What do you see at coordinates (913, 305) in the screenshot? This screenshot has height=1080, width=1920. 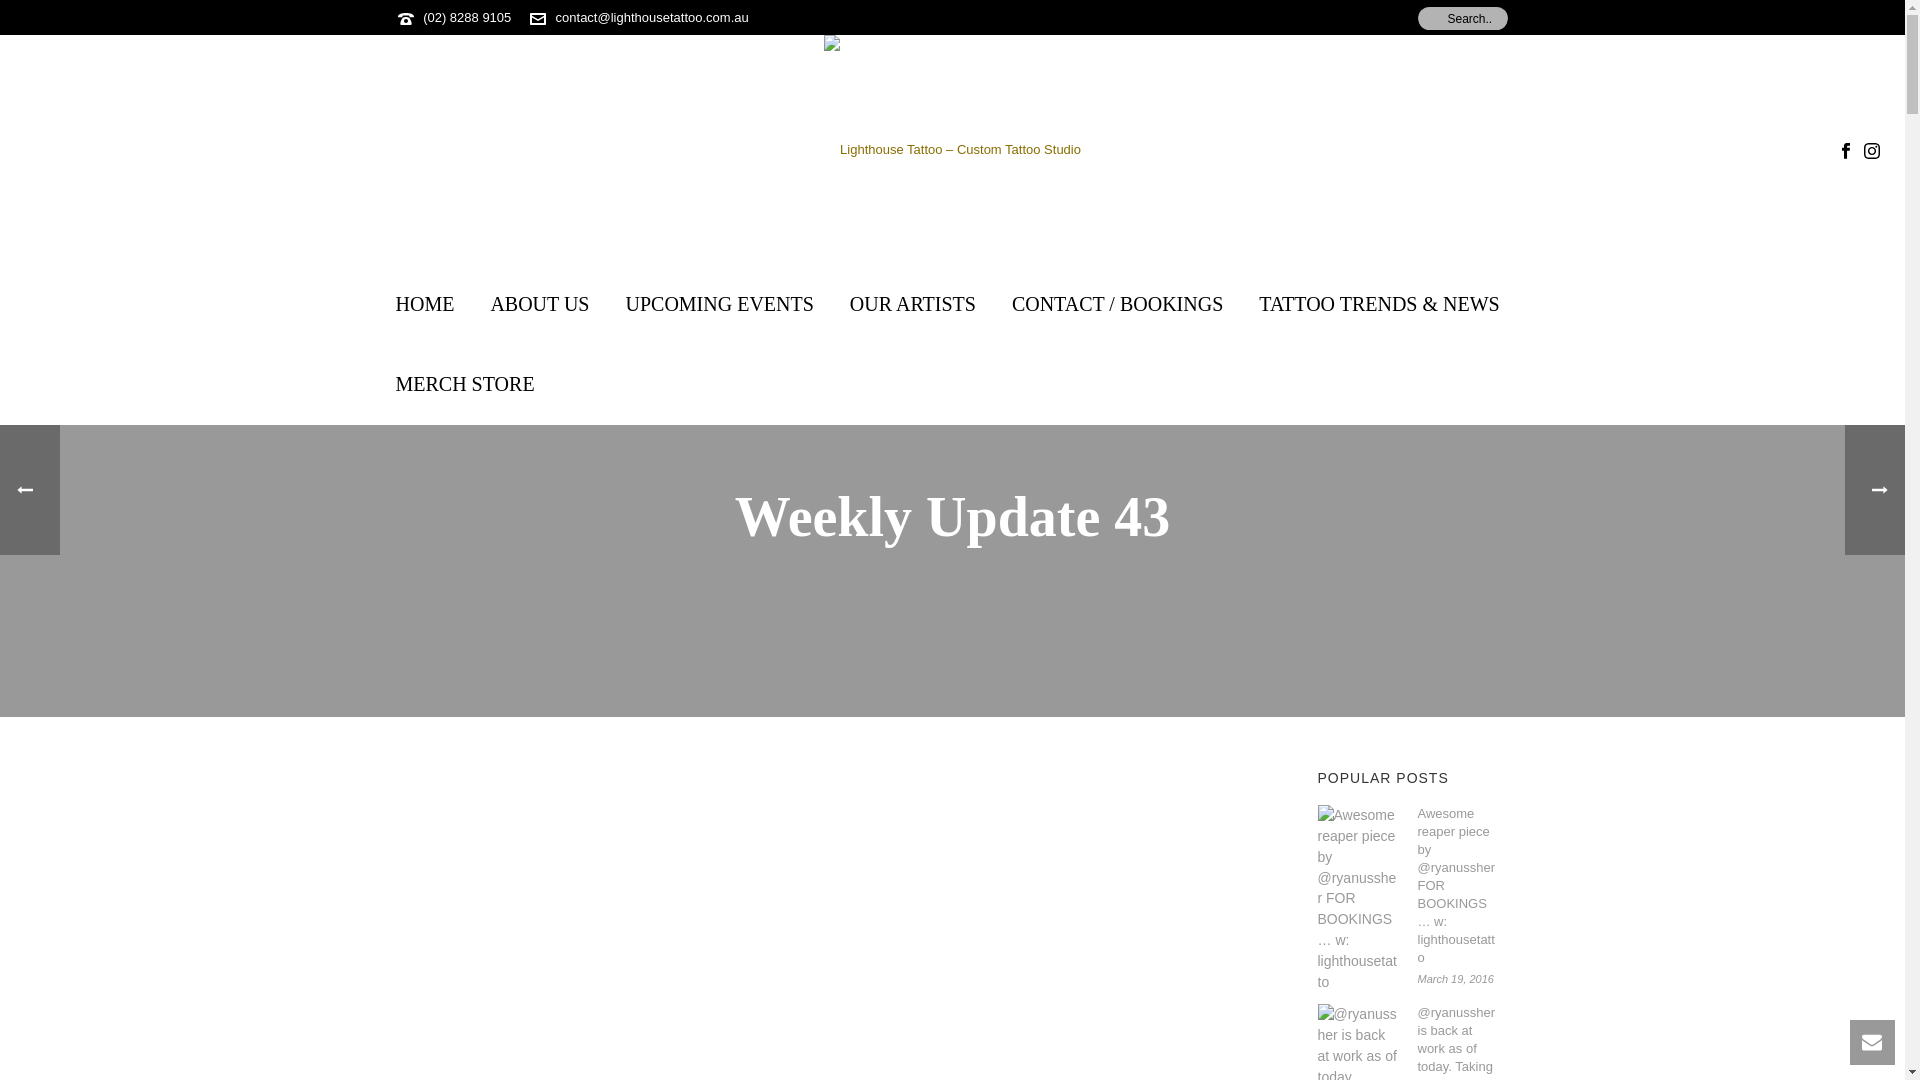 I see `OUR ARTISTS` at bounding box center [913, 305].